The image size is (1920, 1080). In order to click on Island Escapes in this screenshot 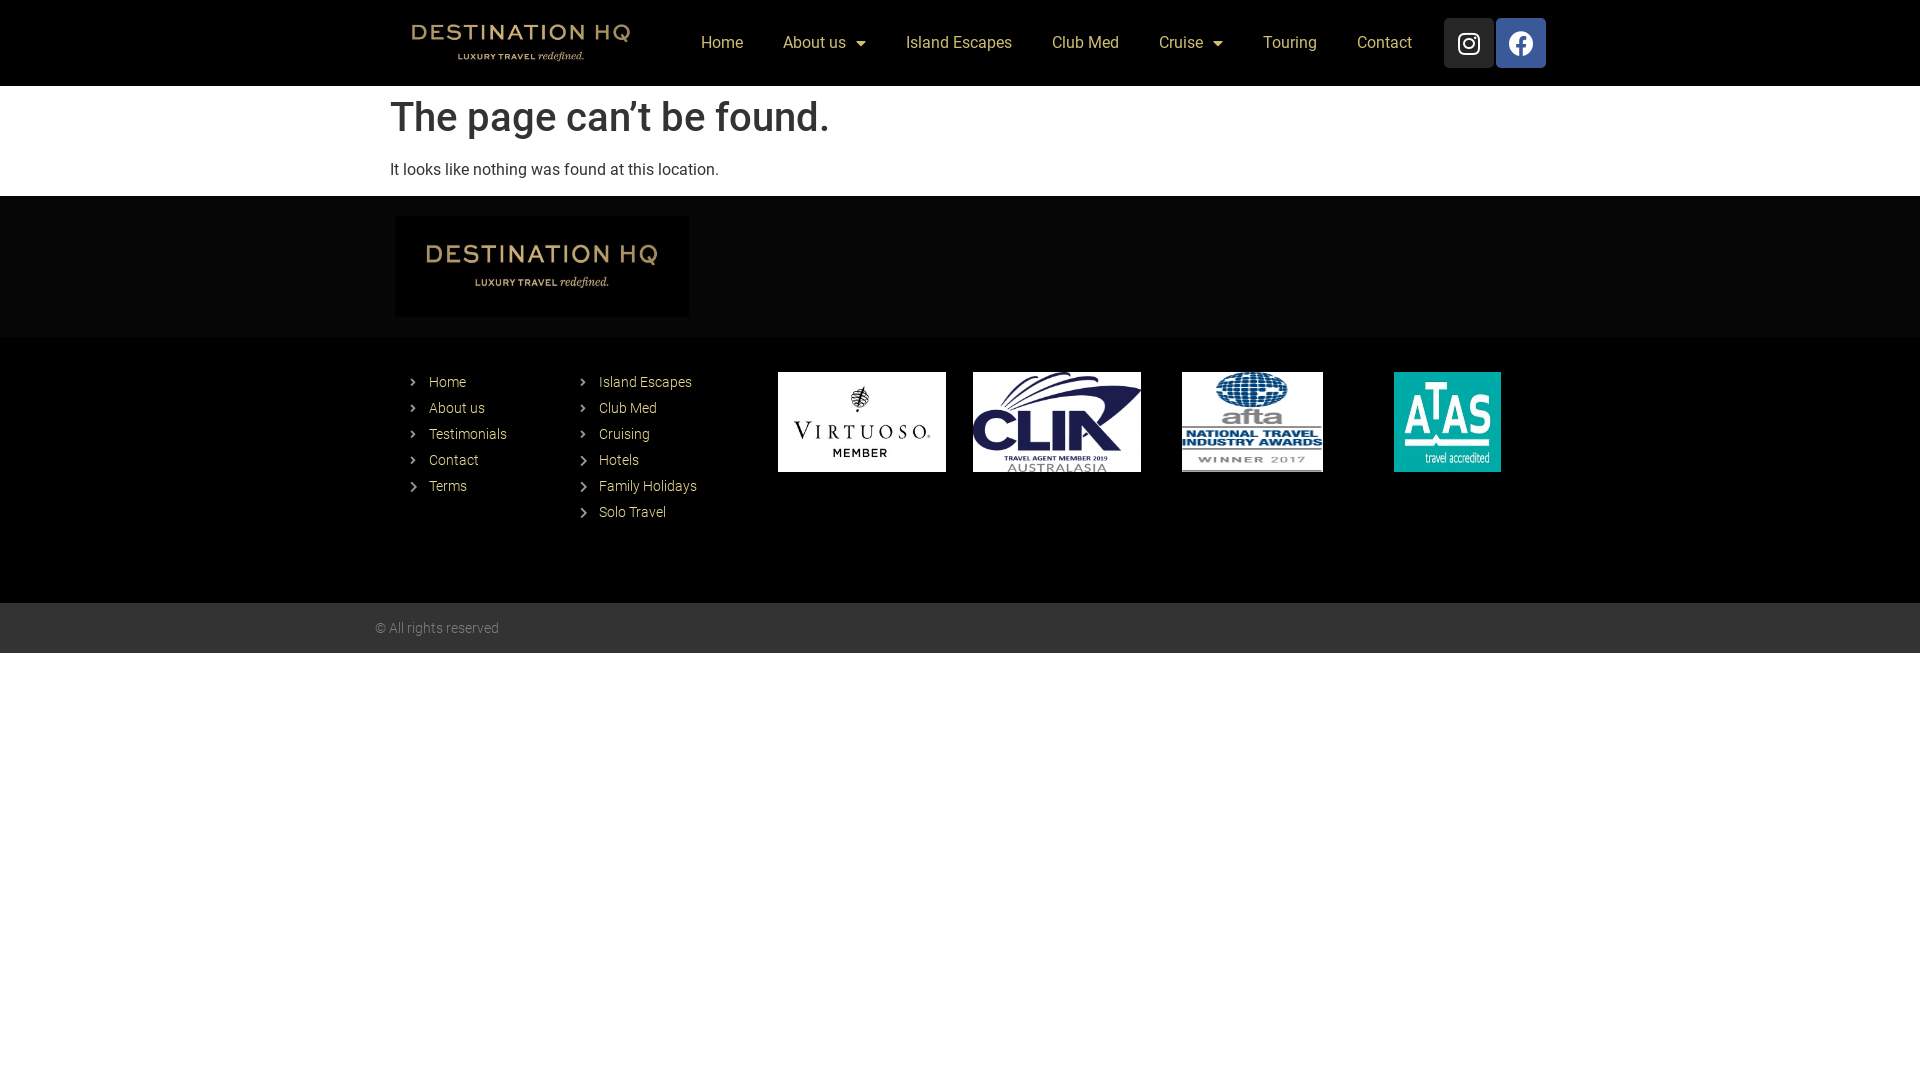, I will do `click(959, 43)`.